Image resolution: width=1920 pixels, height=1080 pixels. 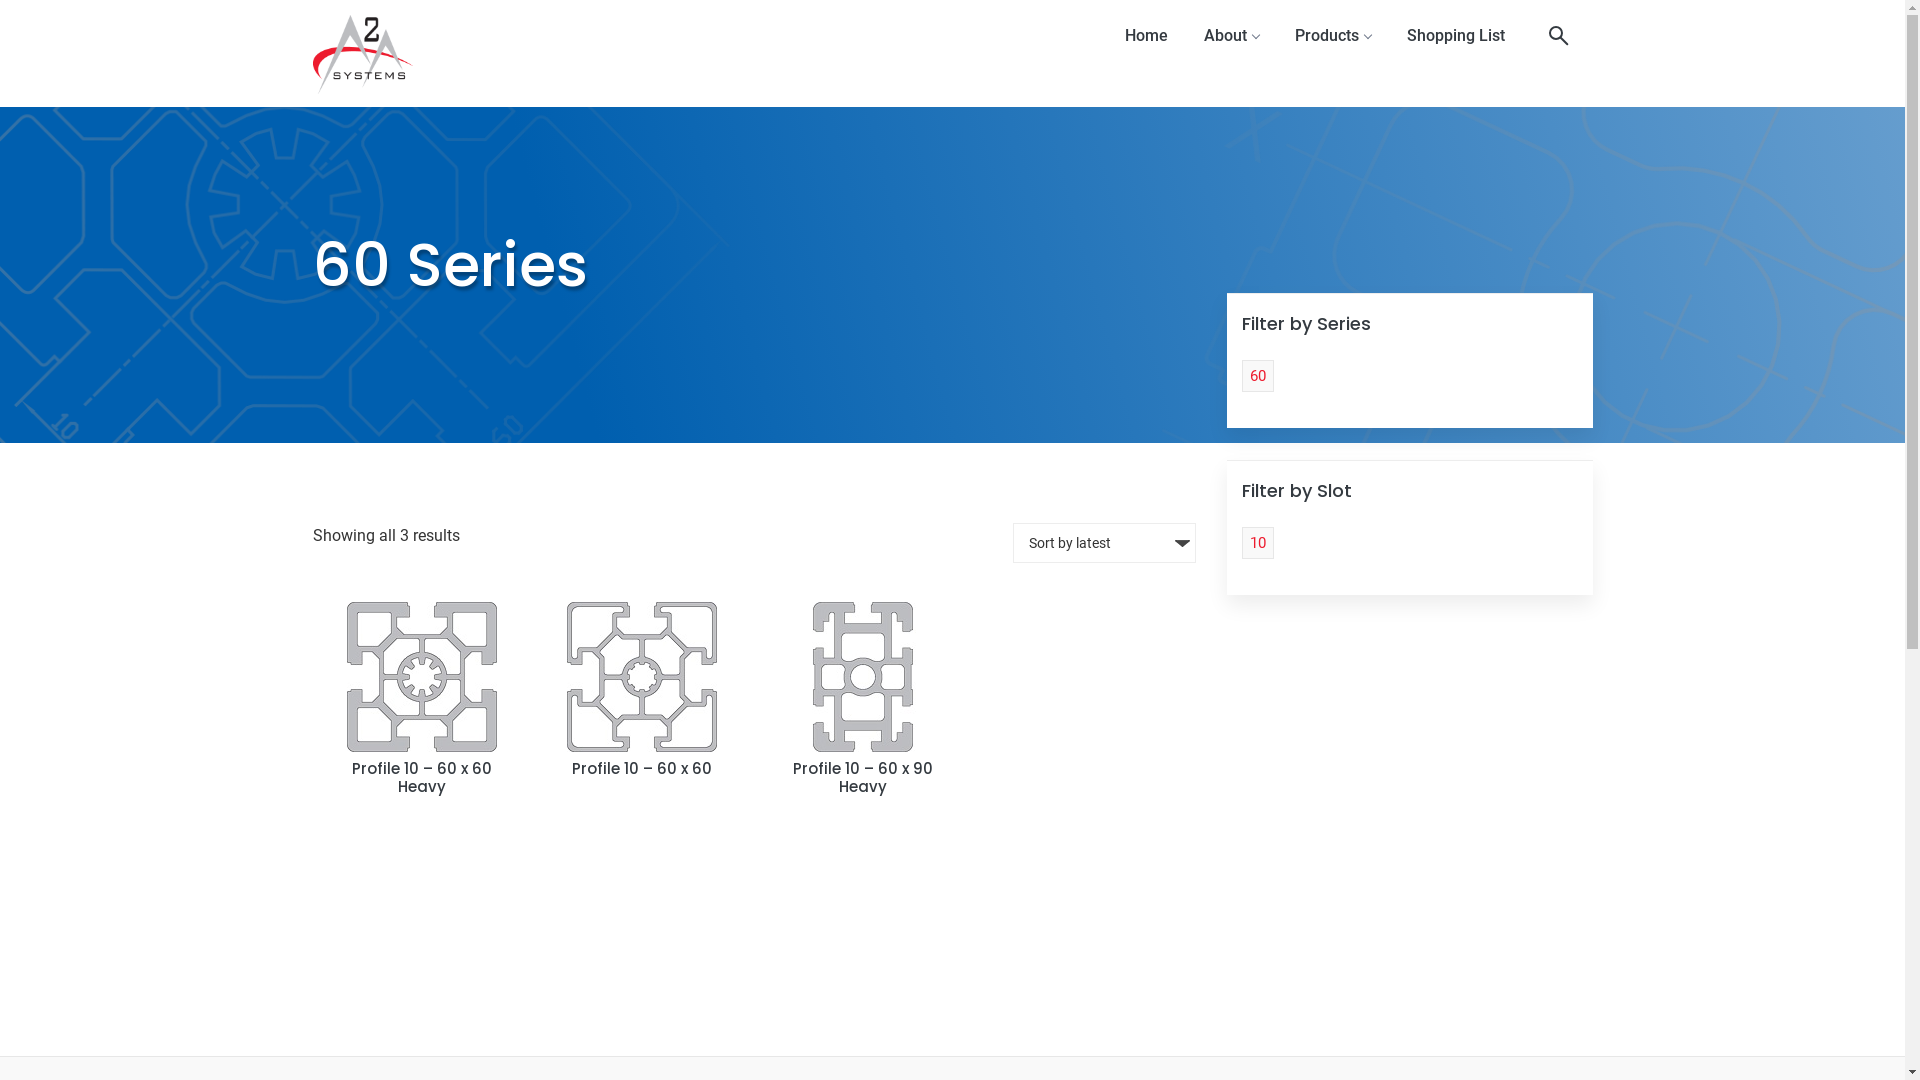 I want to click on Shopping List, so click(x=1455, y=35).